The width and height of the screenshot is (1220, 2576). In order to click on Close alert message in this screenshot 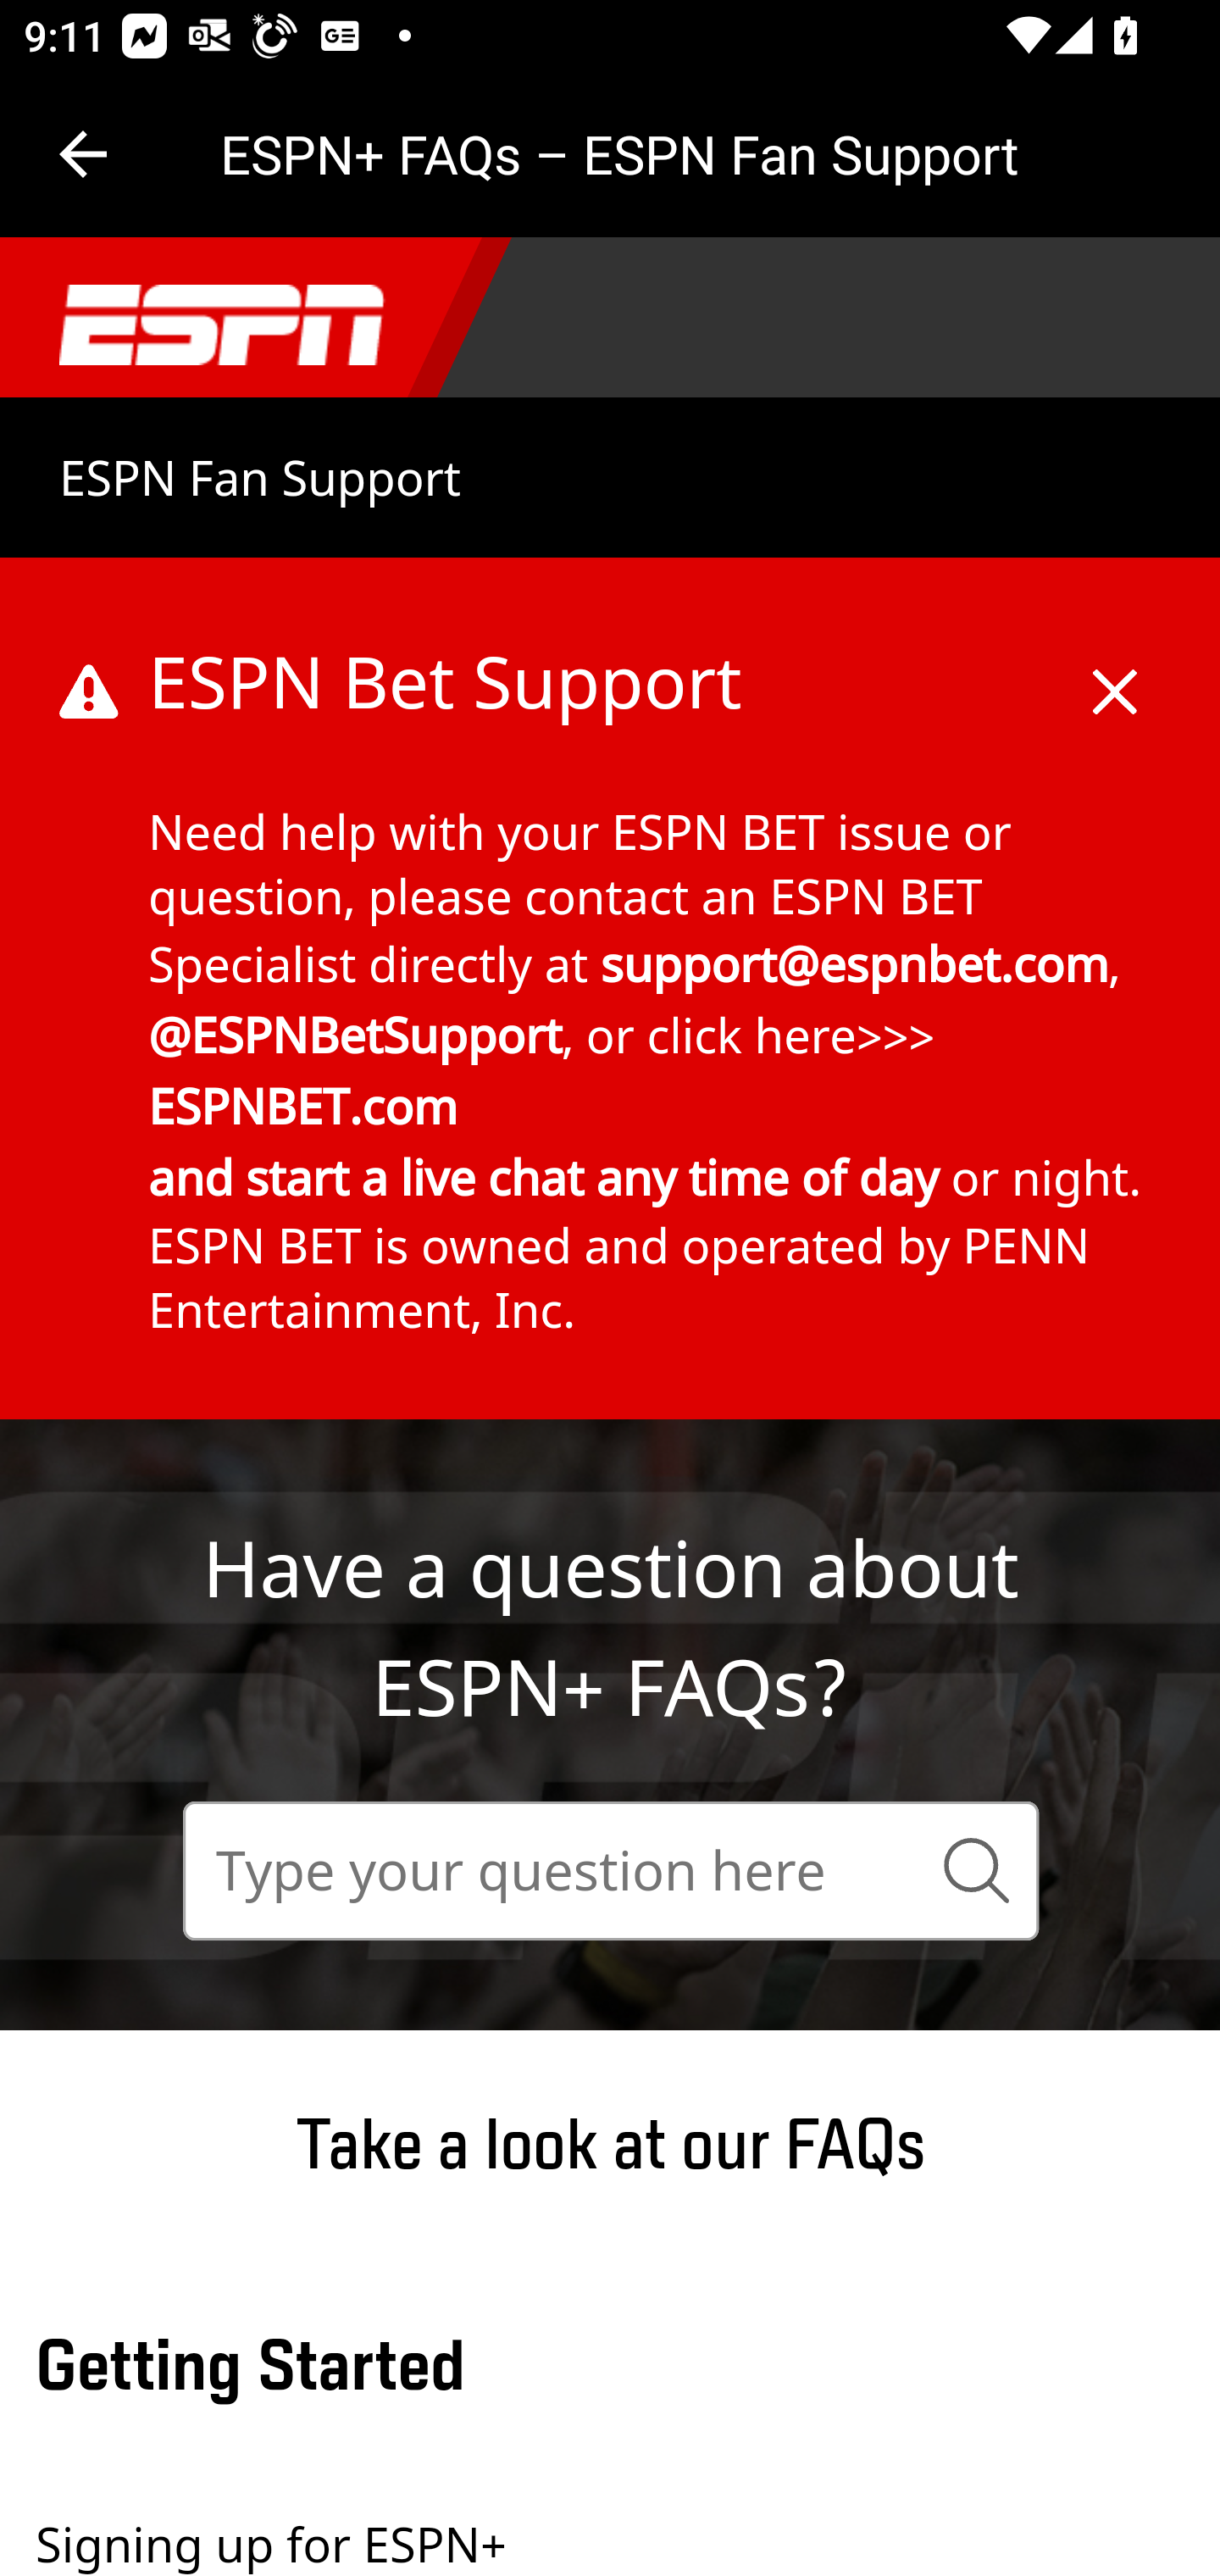, I will do `click(1117, 758)`.